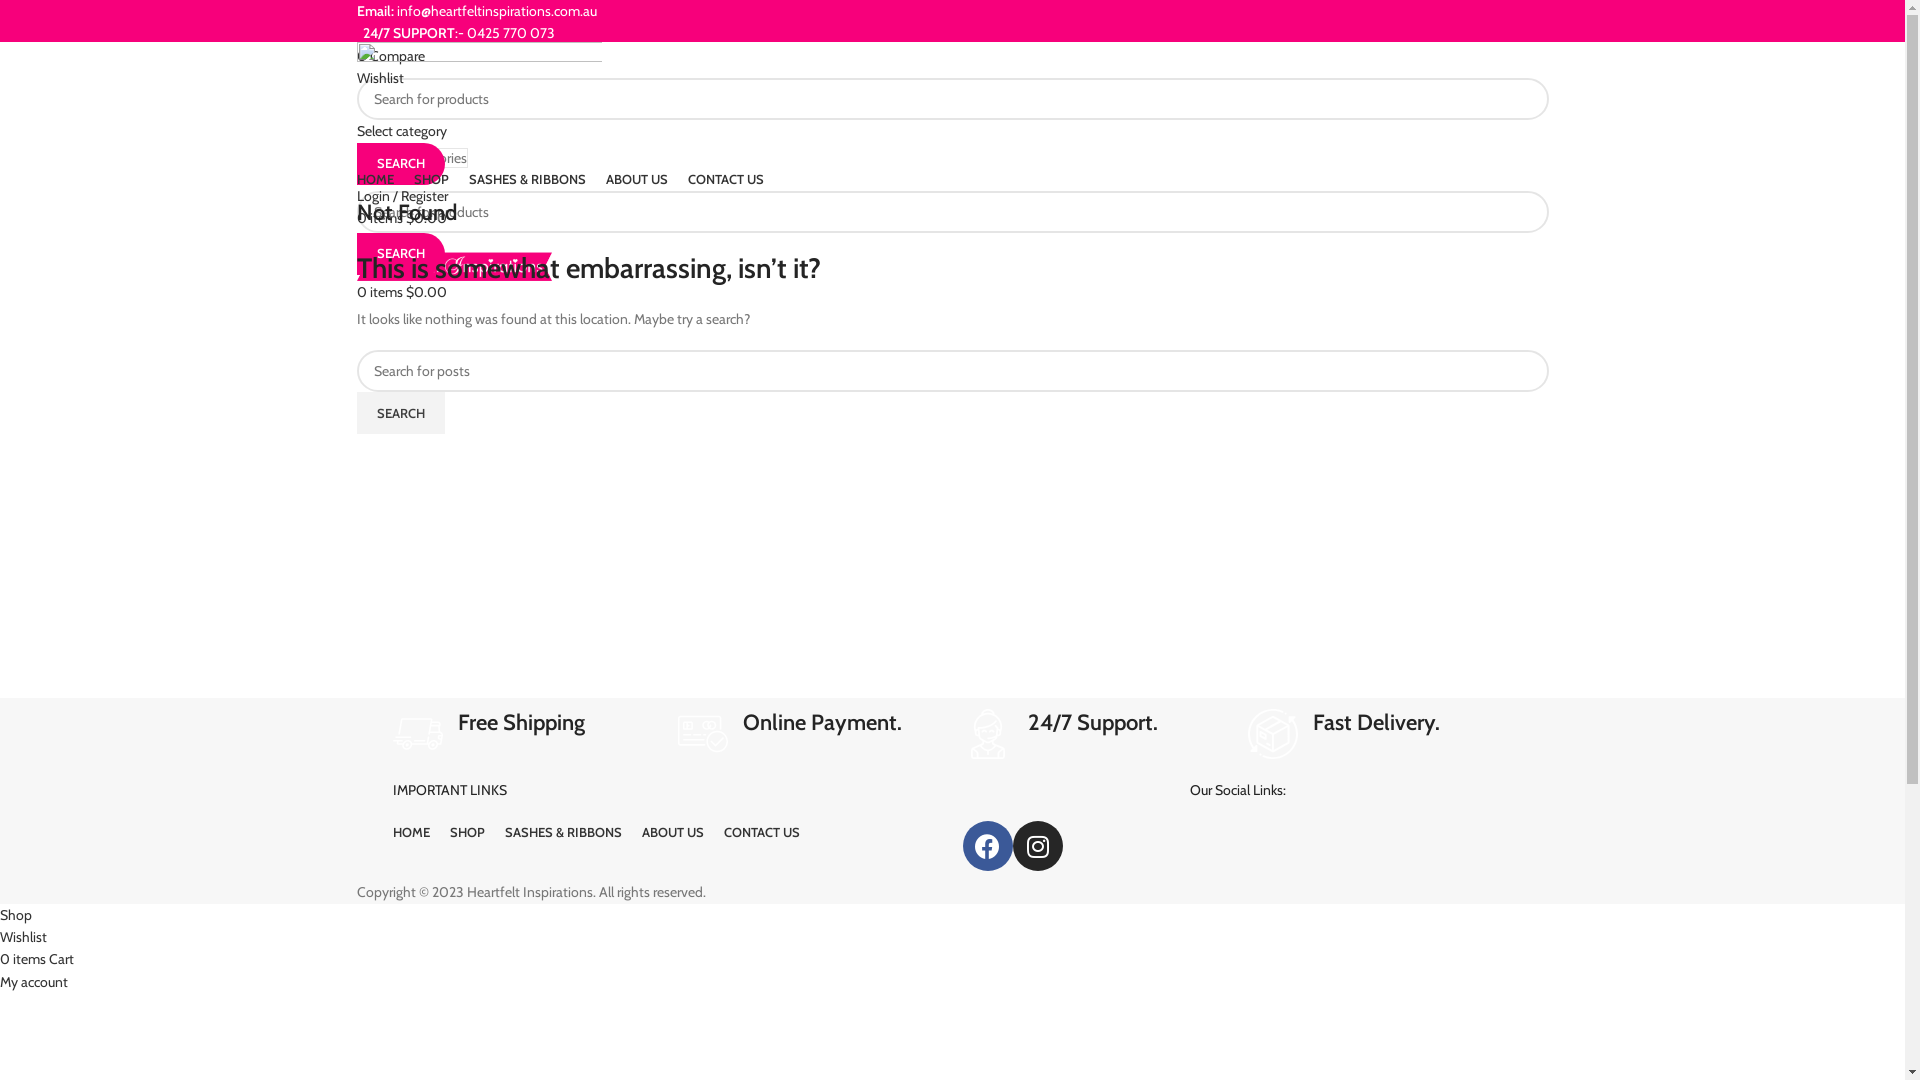  I want to click on HOME, so click(410, 833).